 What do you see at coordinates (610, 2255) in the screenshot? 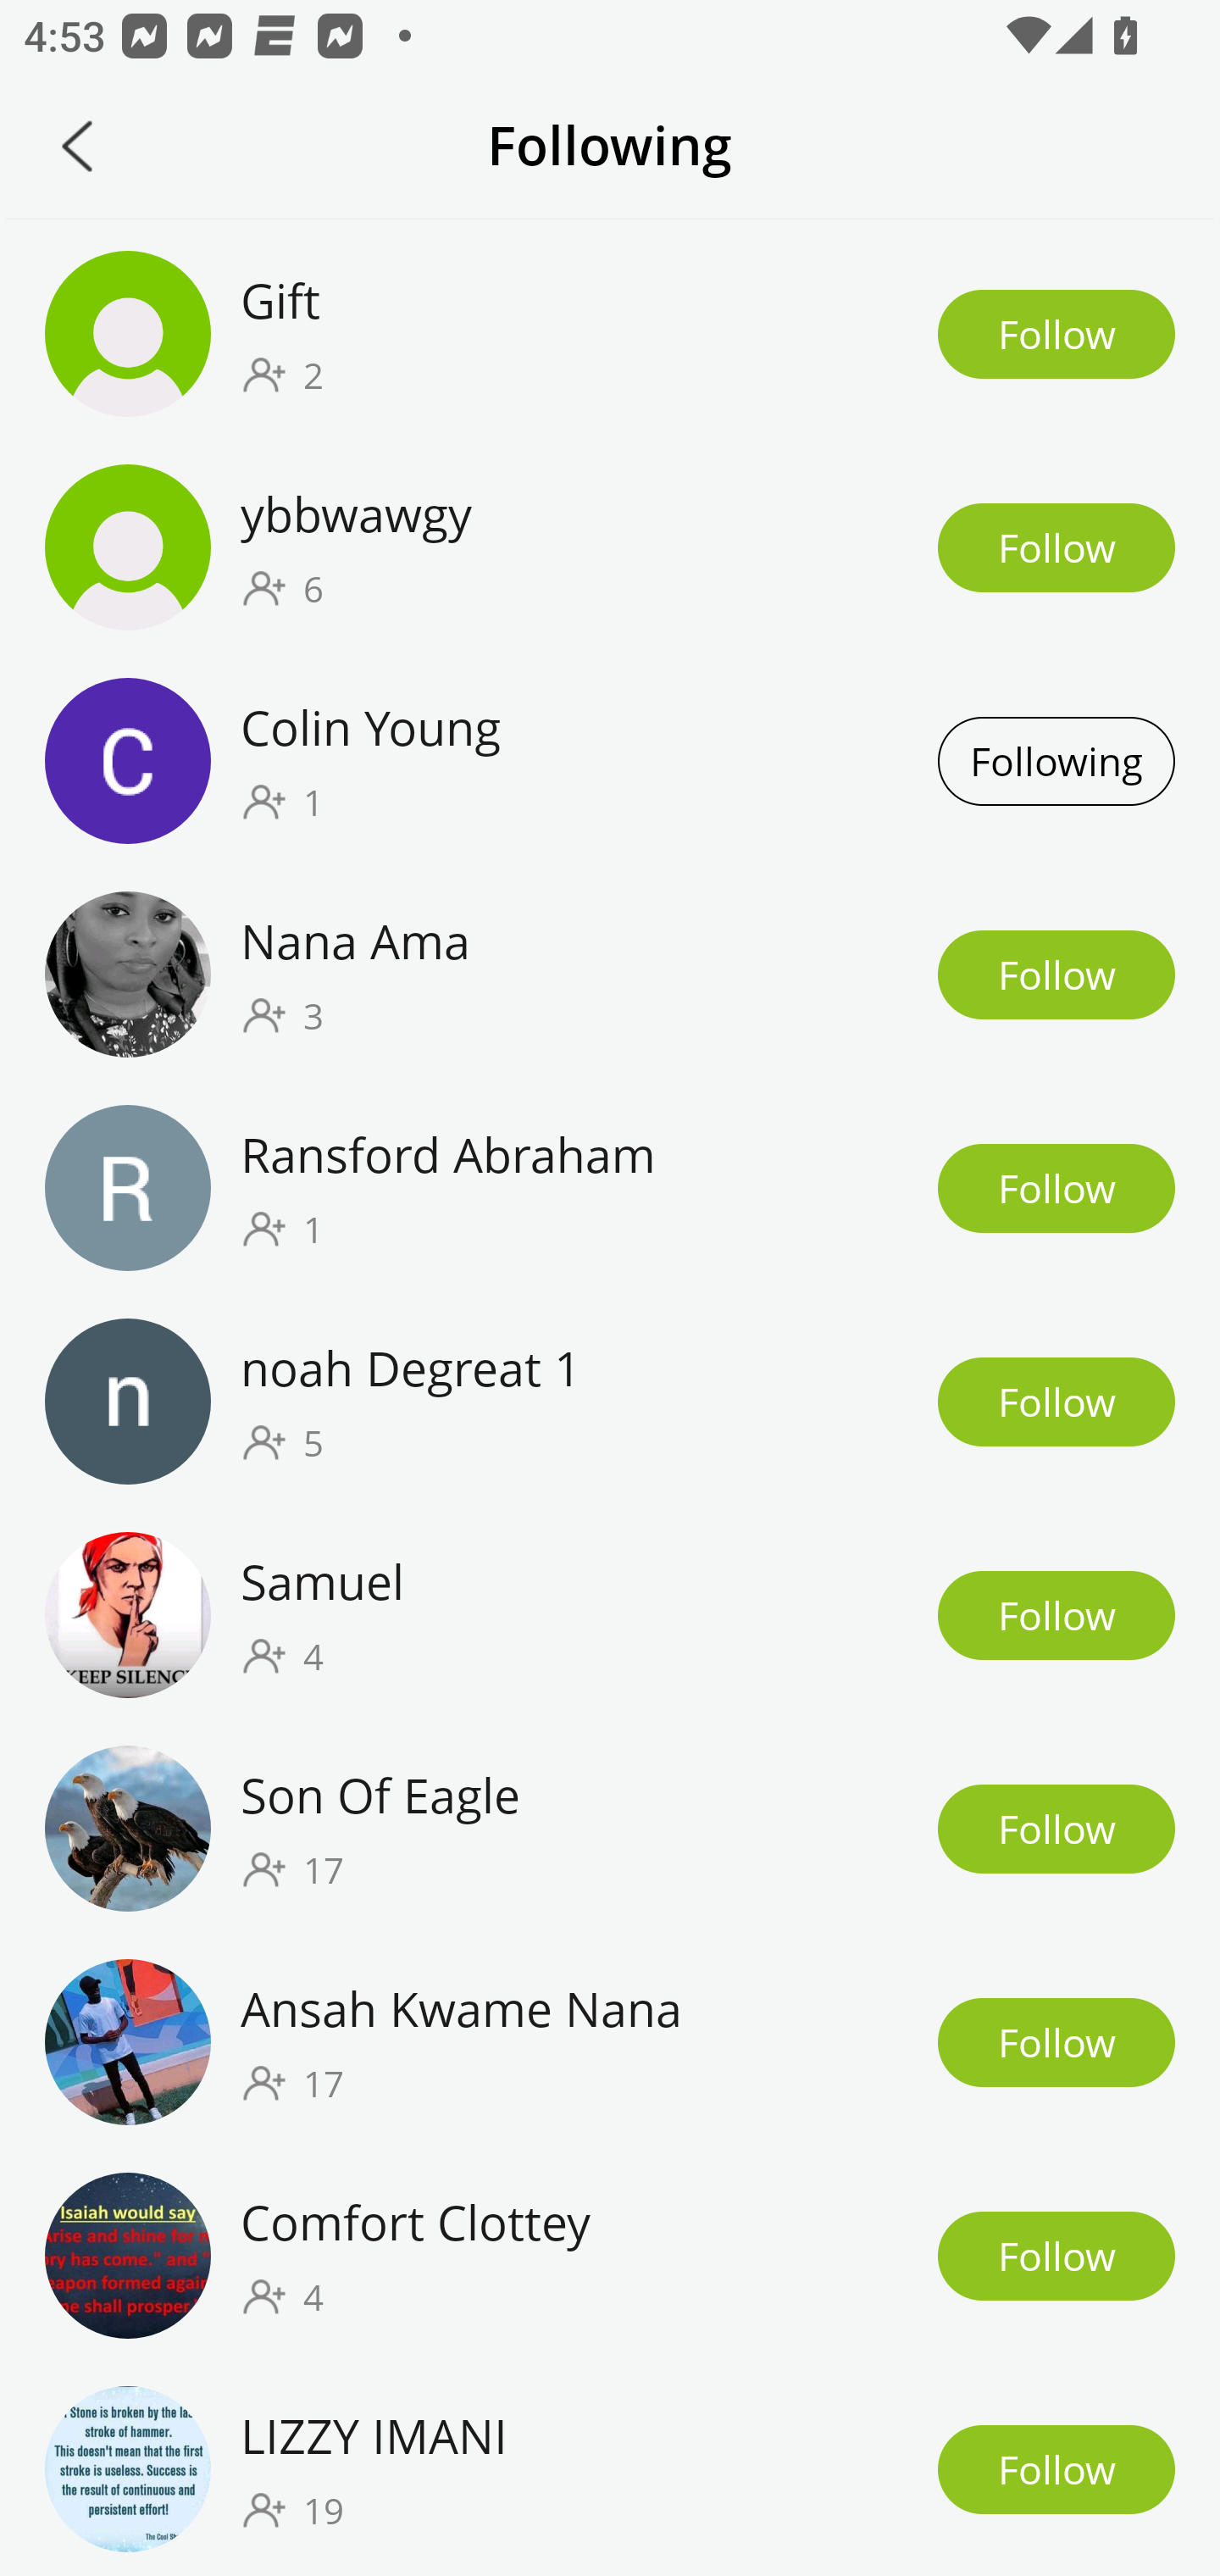
I see `Comfort Clottey 4 Follow` at bounding box center [610, 2255].